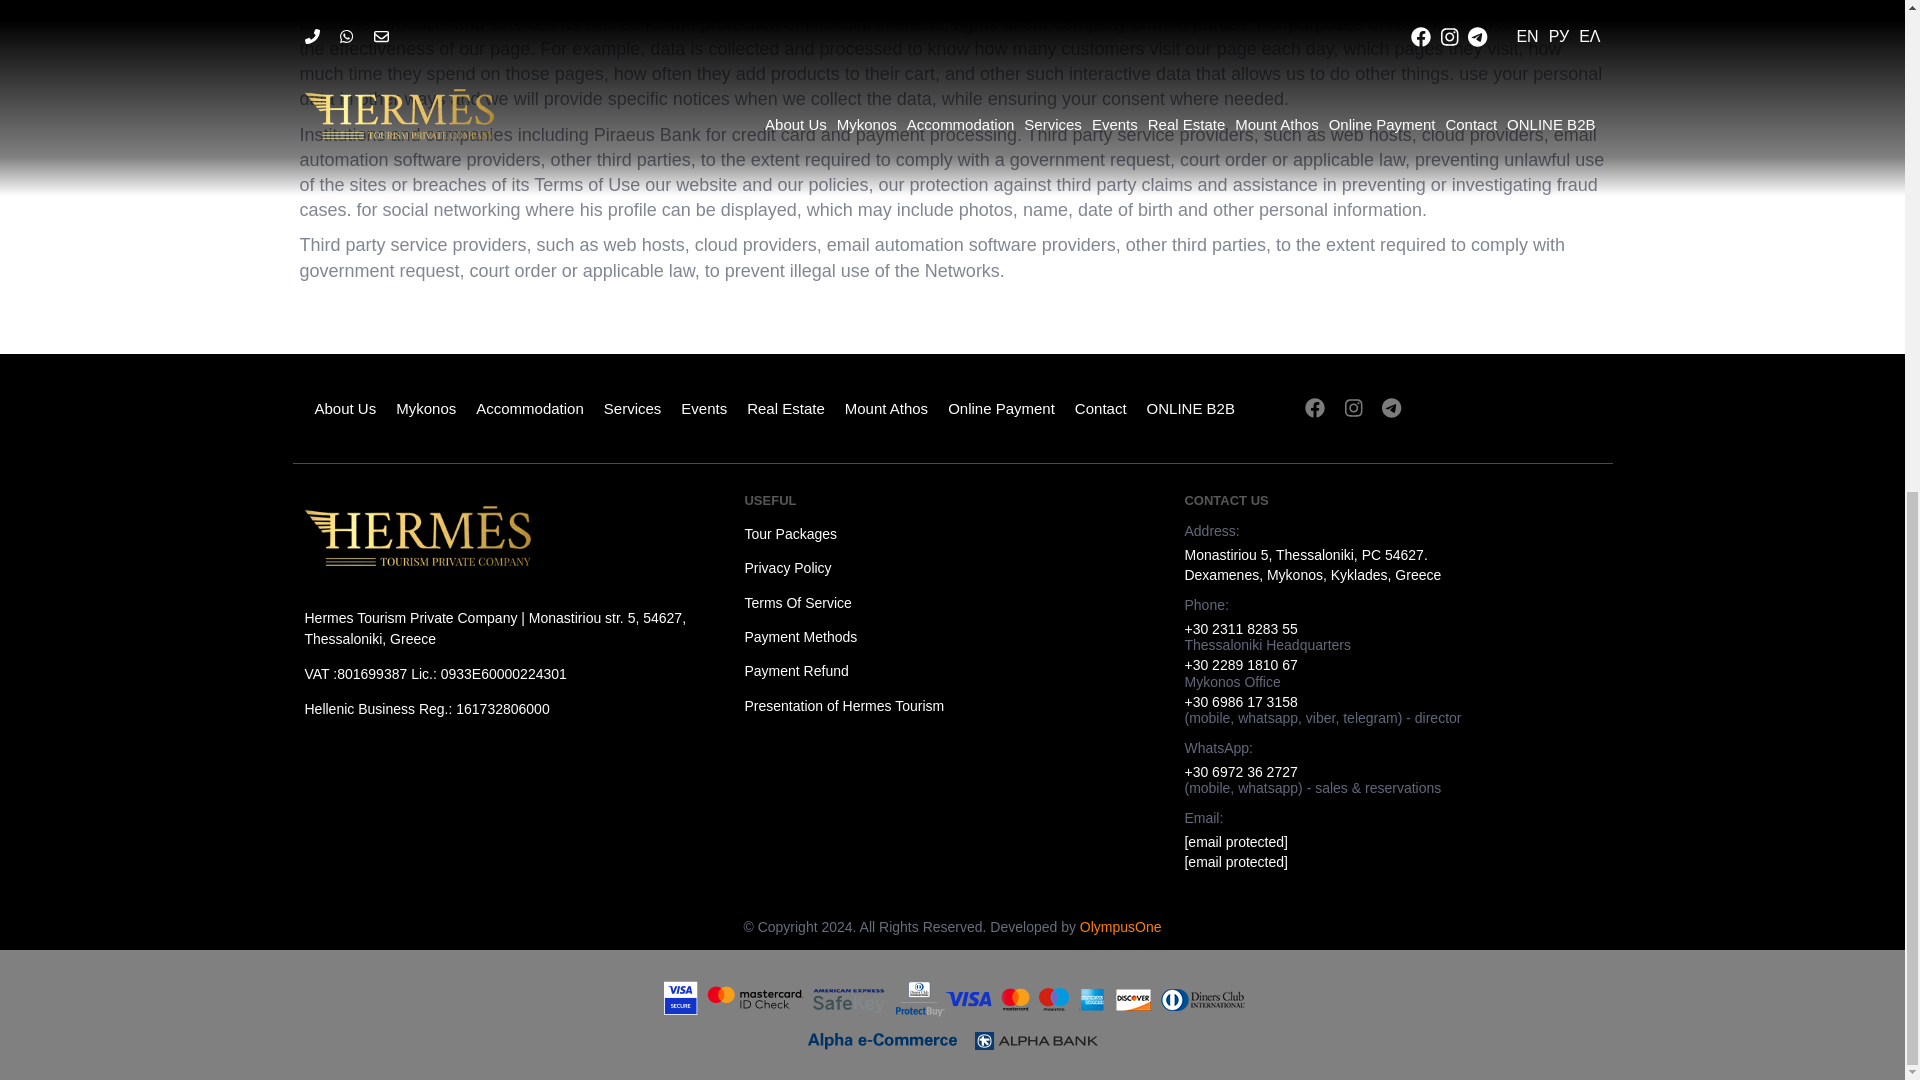 The image size is (1920, 1080). What do you see at coordinates (344, 408) in the screenshot?
I see `About Us` at bounding box center [344, 408].